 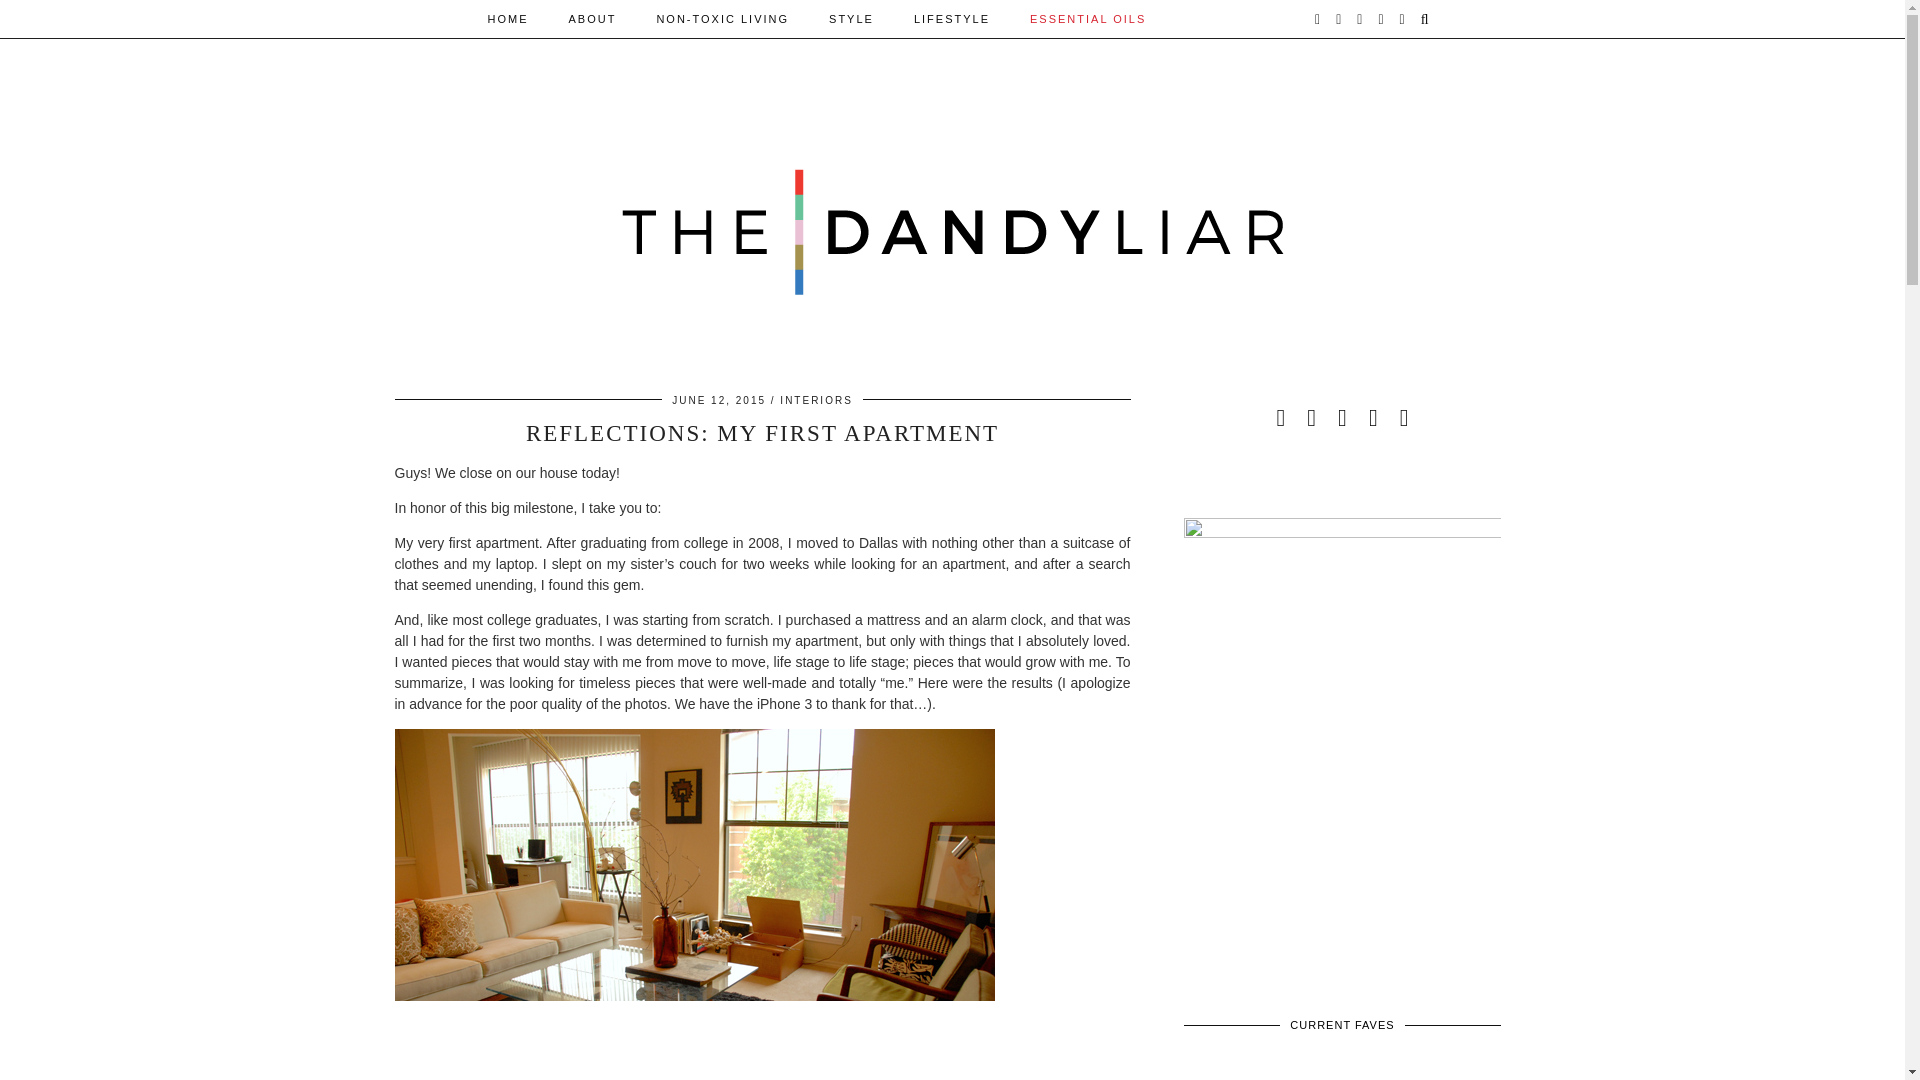 What do you see at coordinates (952, 18) in the screenshot?
I see `LIFESTYLE` at bounding box center [952, 18].